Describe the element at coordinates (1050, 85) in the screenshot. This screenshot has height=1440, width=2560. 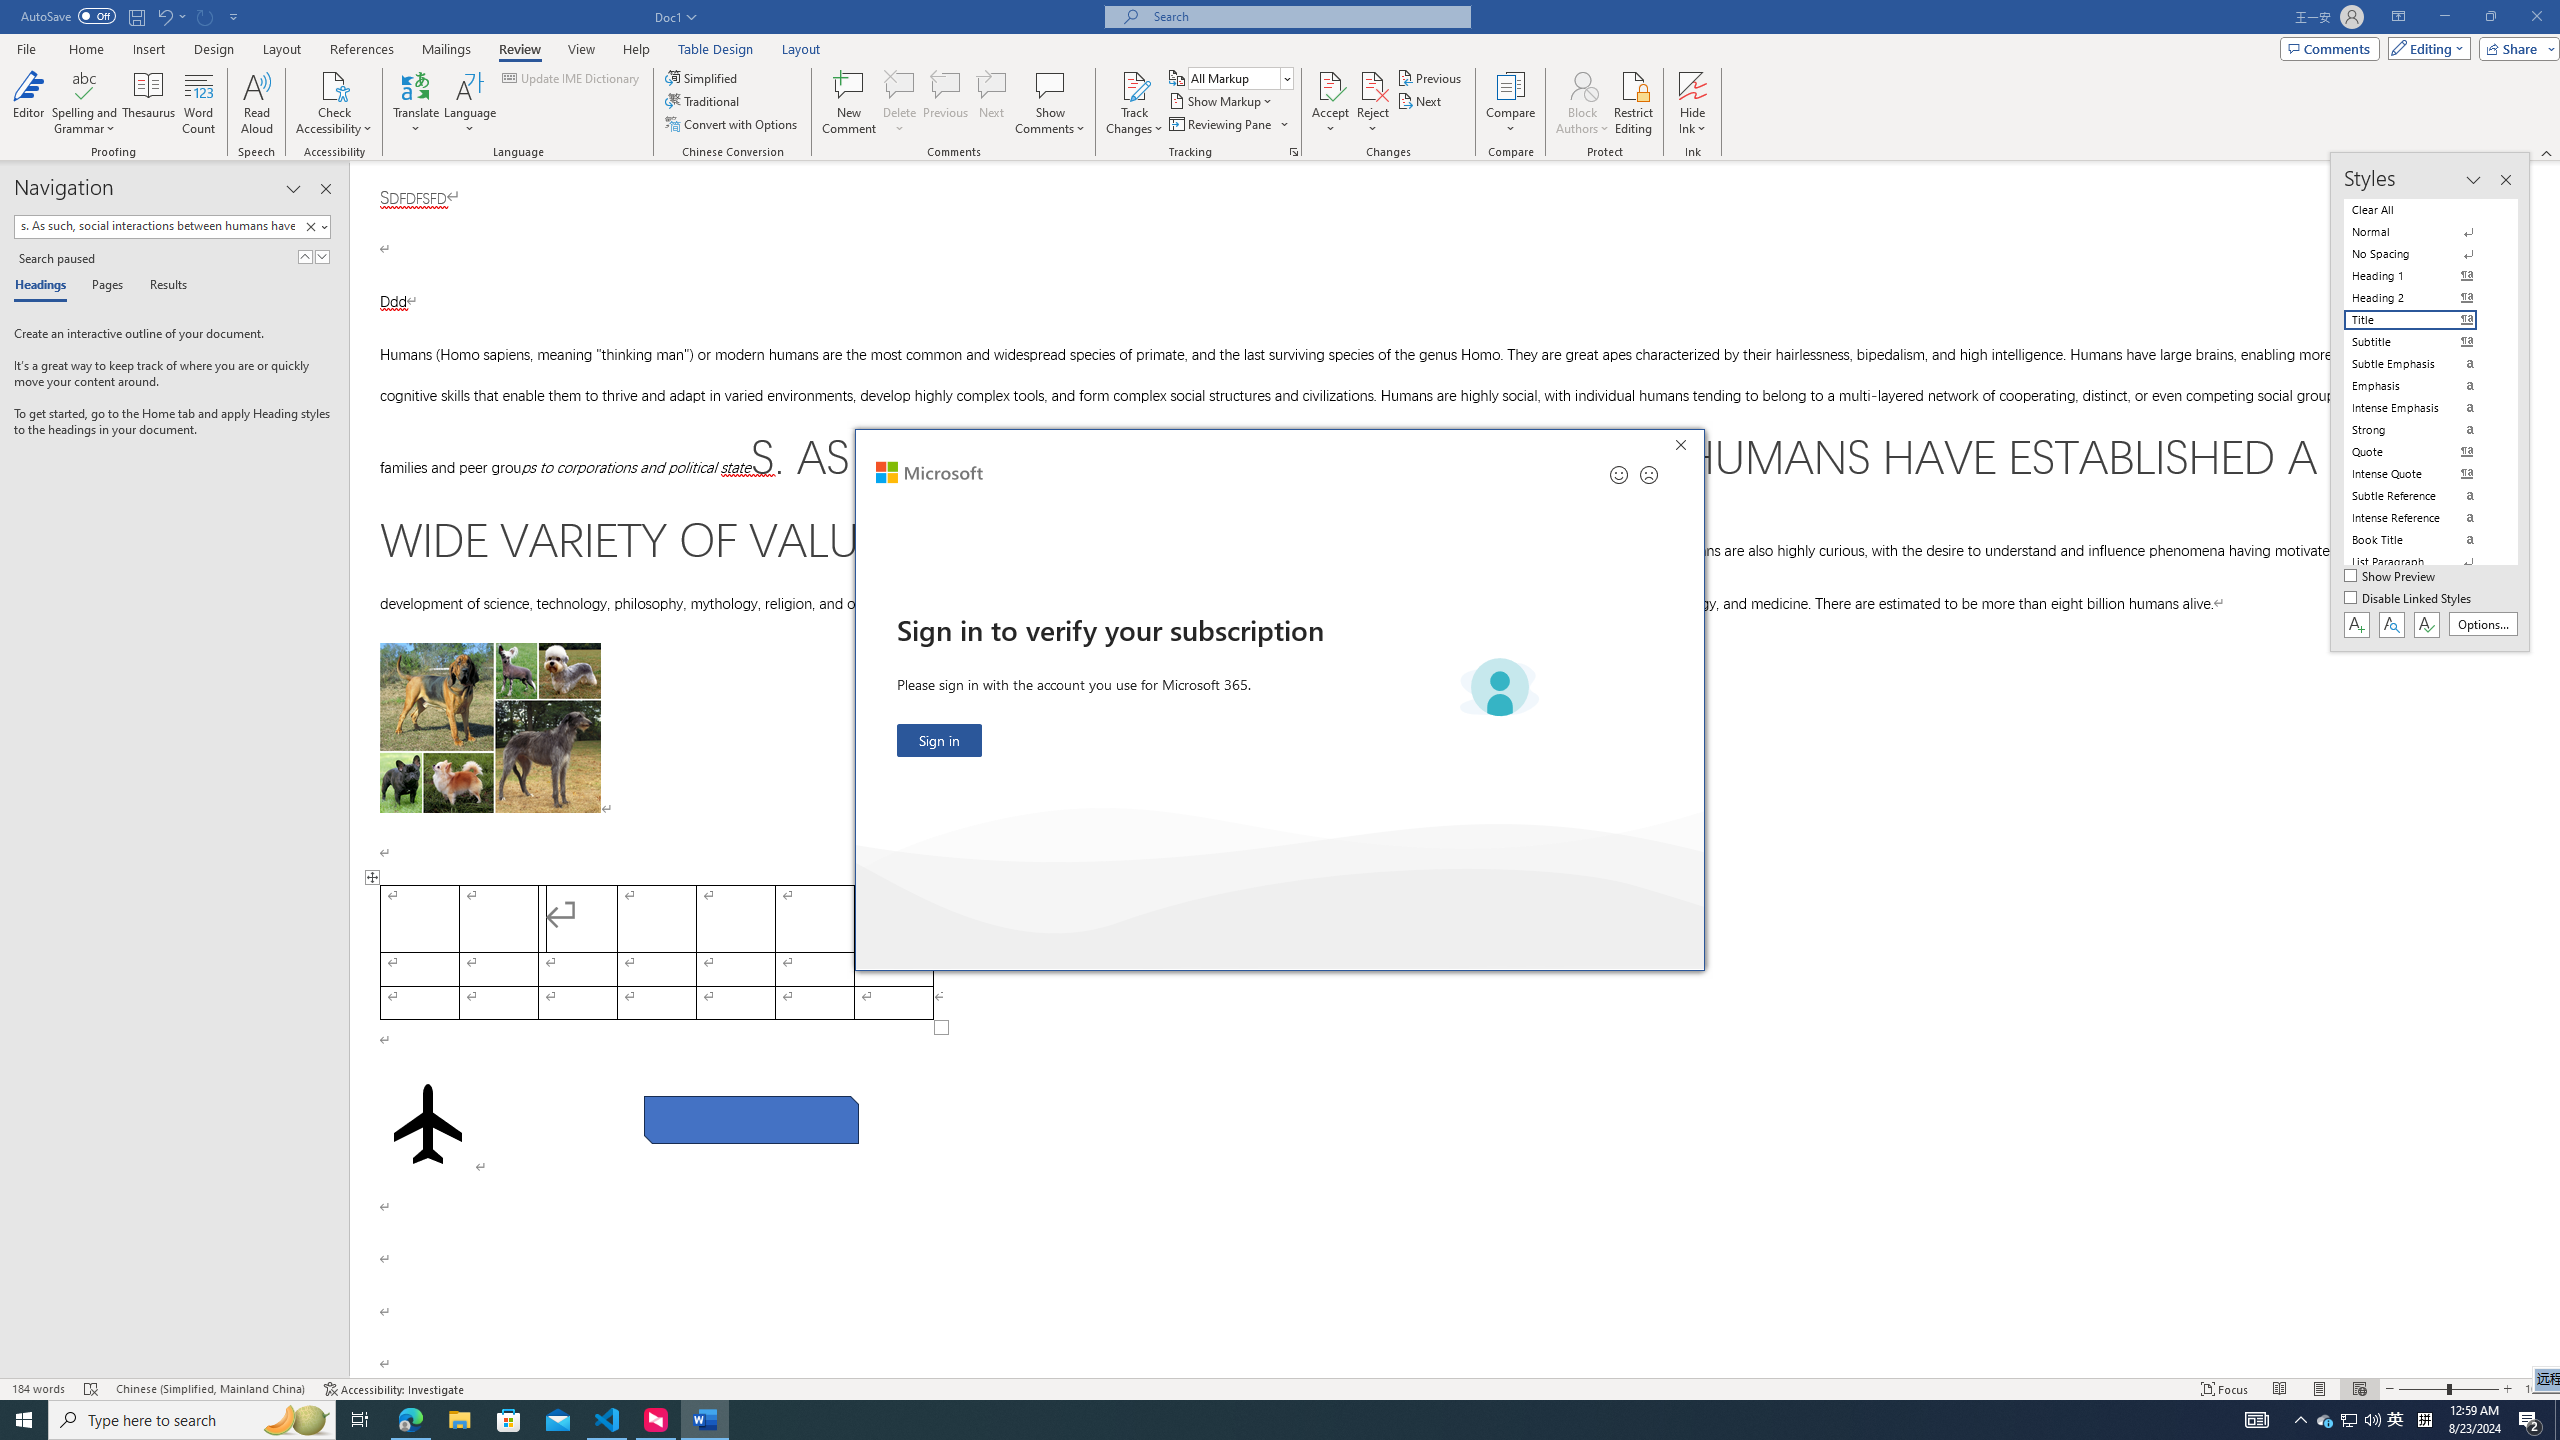
I see `Show Comments` at that location.